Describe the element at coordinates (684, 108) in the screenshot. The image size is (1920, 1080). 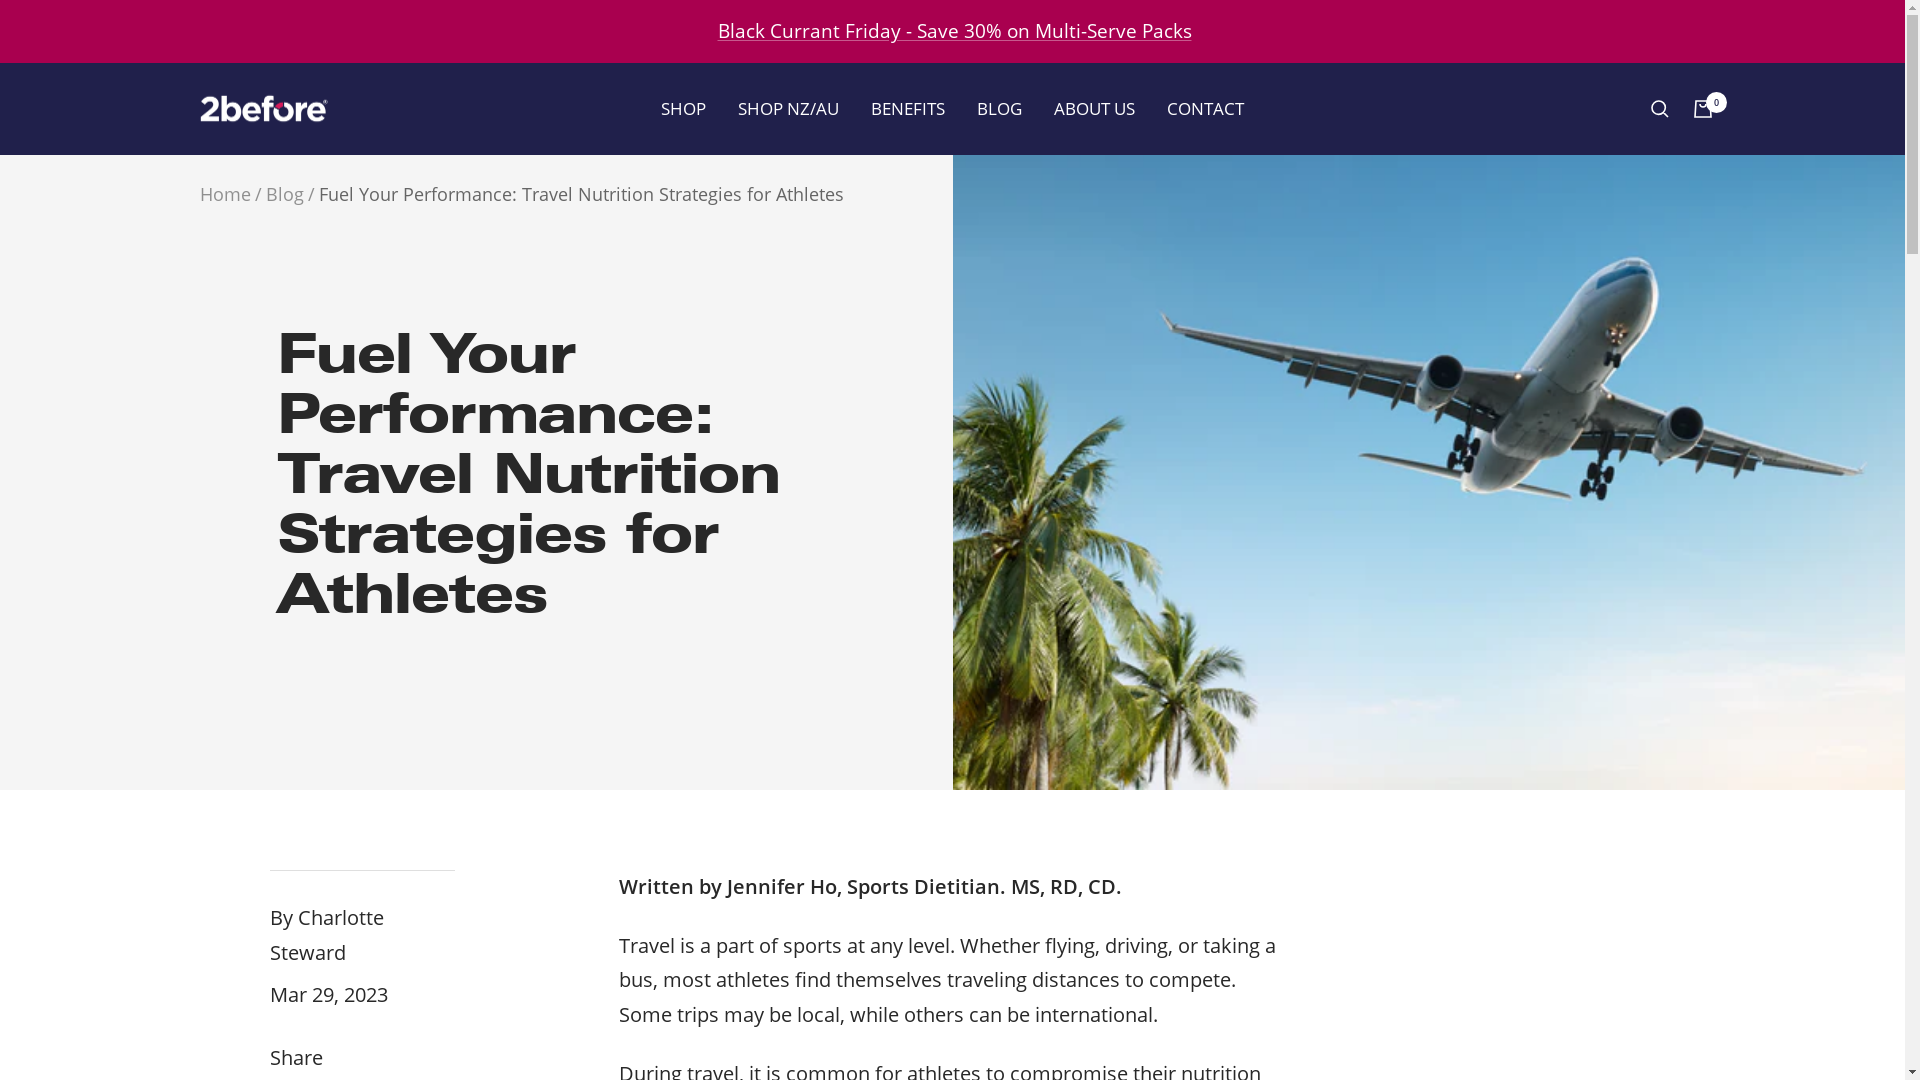
I see `SHOP` at that location.